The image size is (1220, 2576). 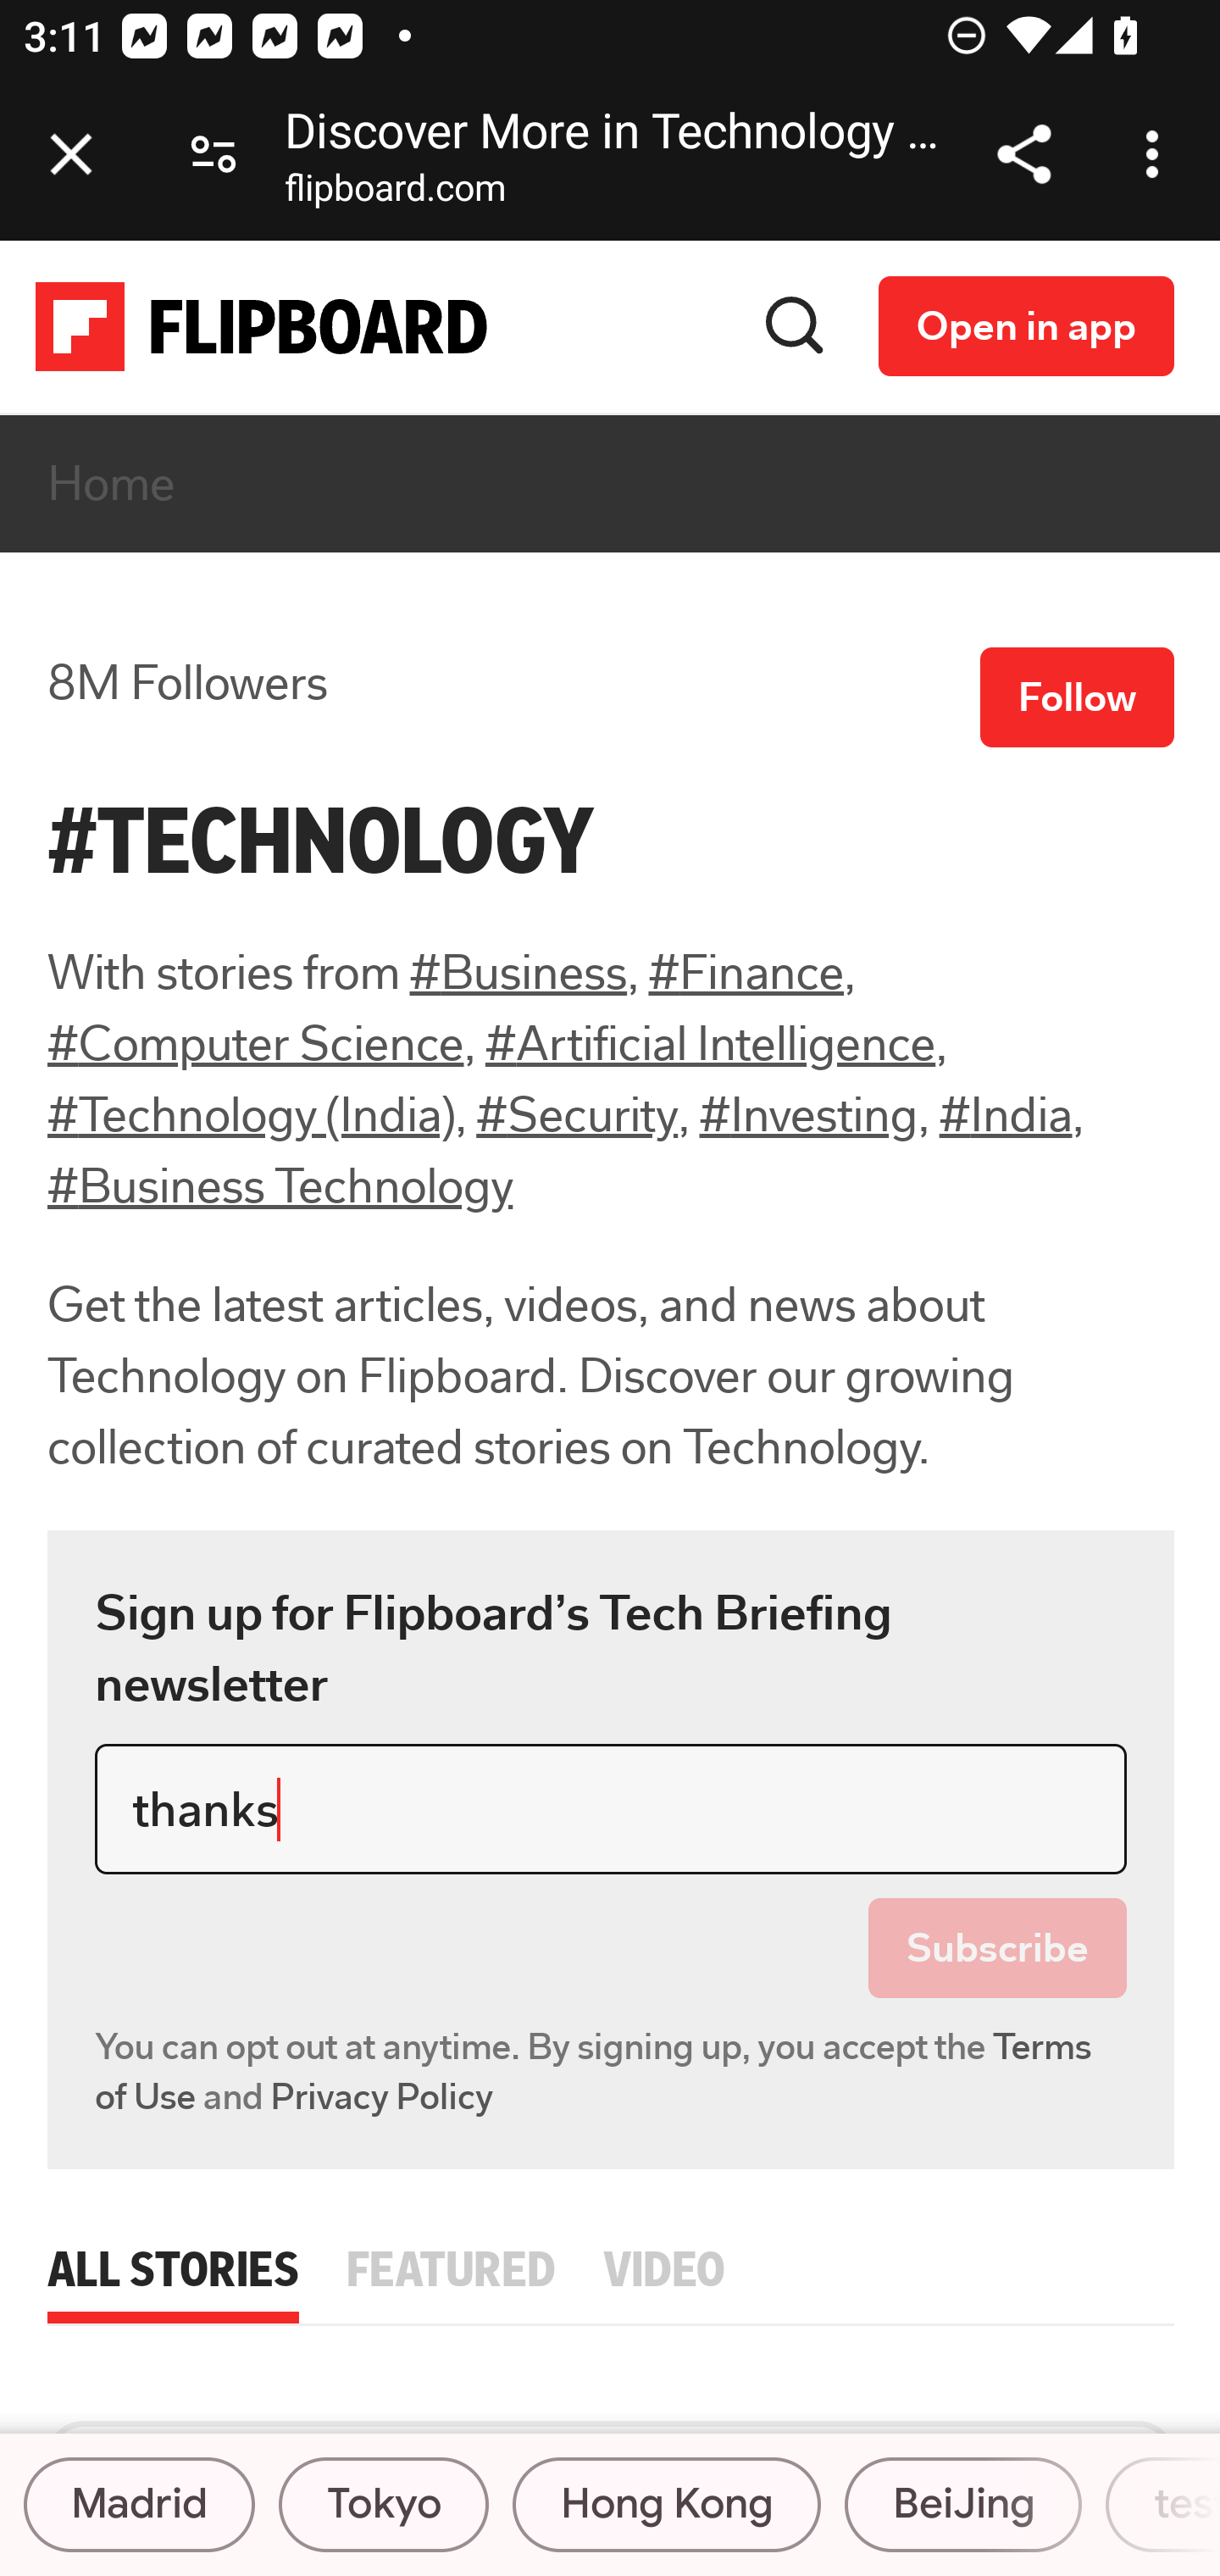 I want to click on BeiJing, so click(x=962, y=2505).